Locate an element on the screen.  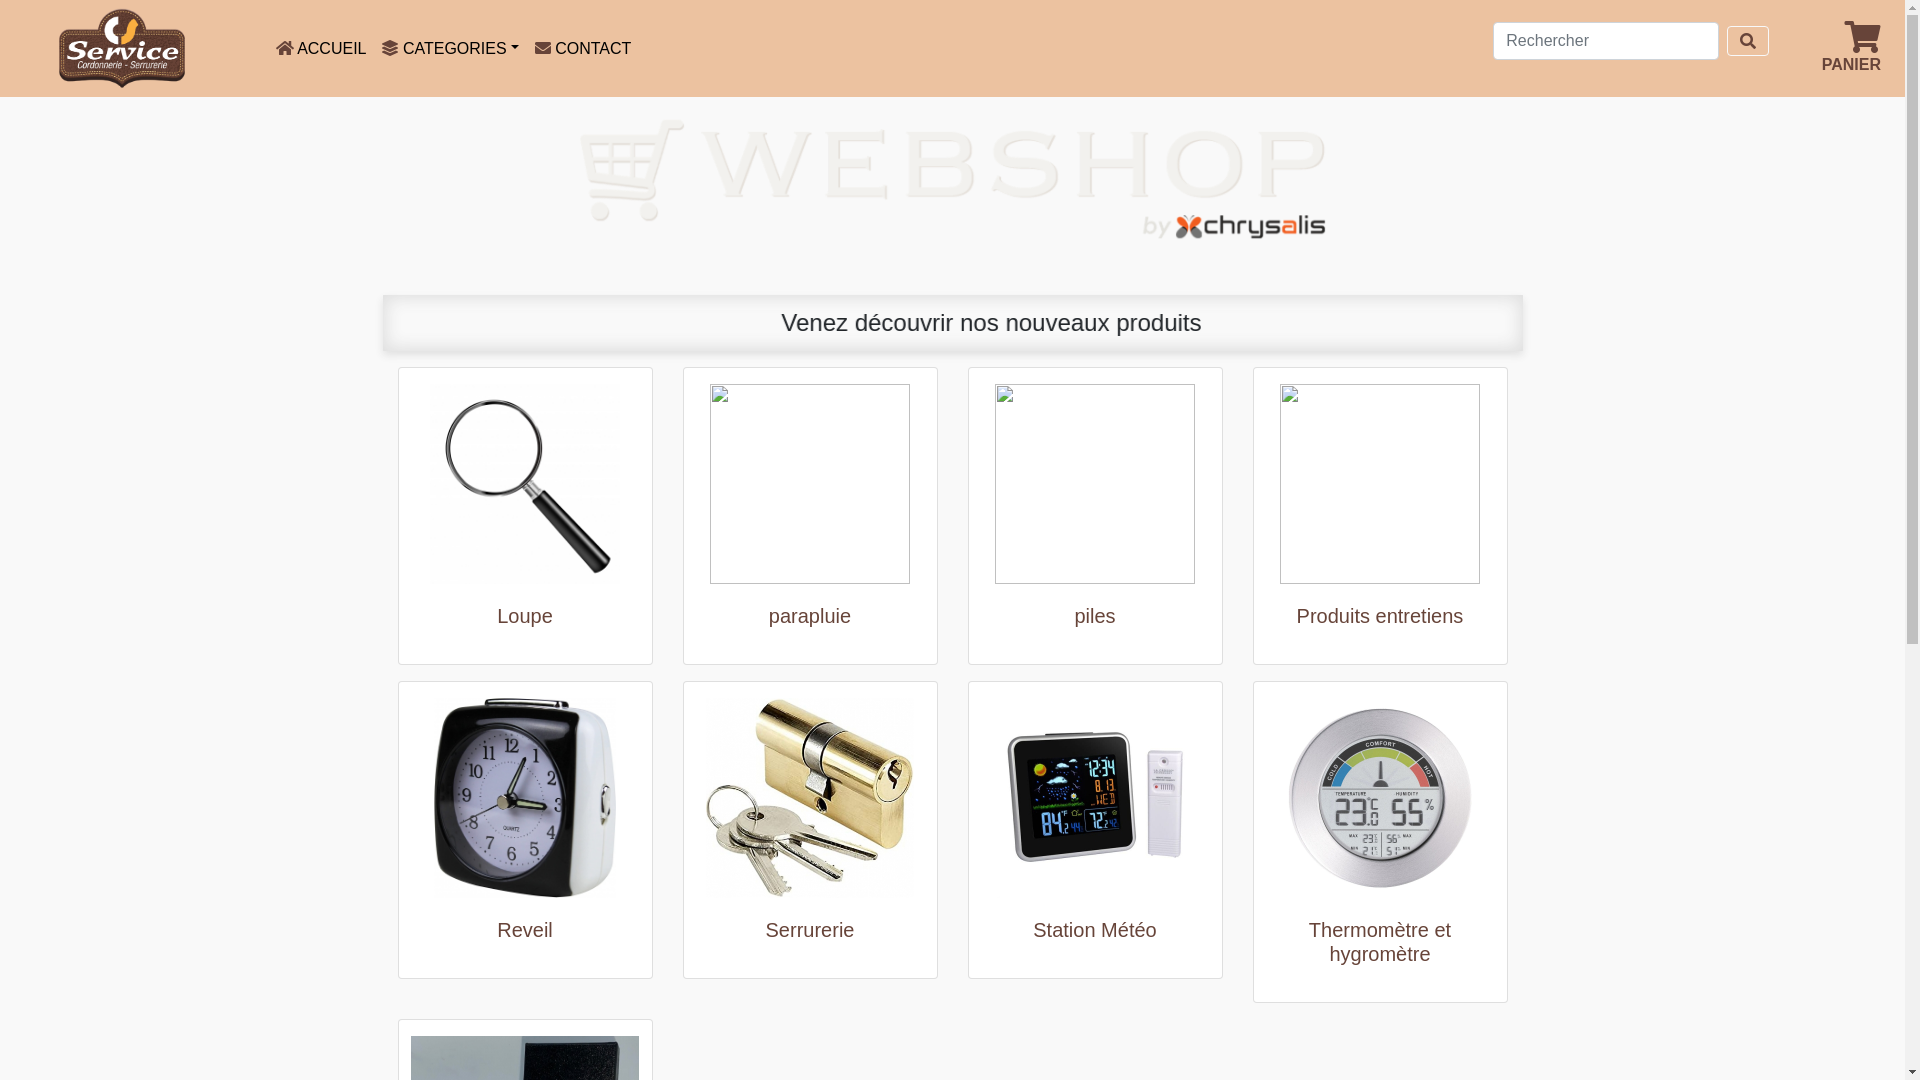
parapluie is located at coordinates (810, 616).